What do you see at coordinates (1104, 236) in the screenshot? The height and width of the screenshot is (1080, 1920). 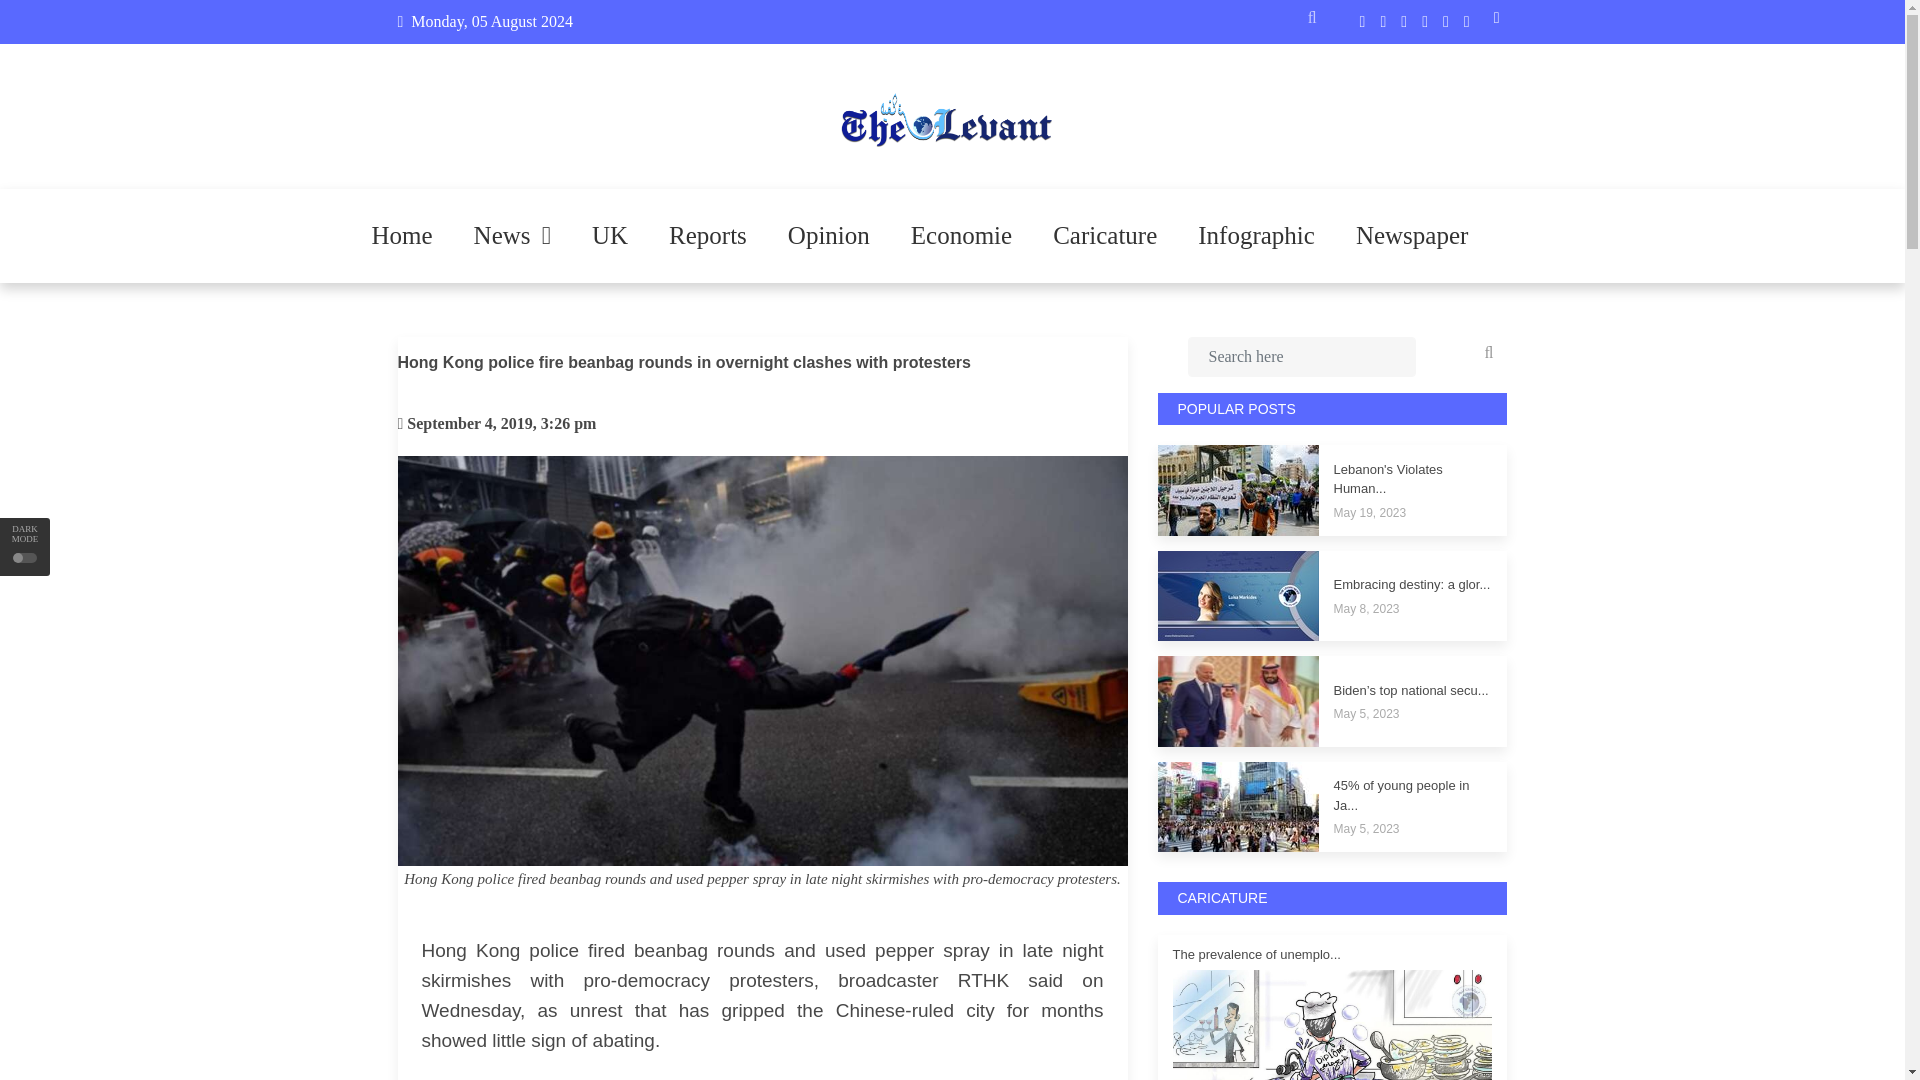 I see `Caricature` at bounding box center [1104, 236].